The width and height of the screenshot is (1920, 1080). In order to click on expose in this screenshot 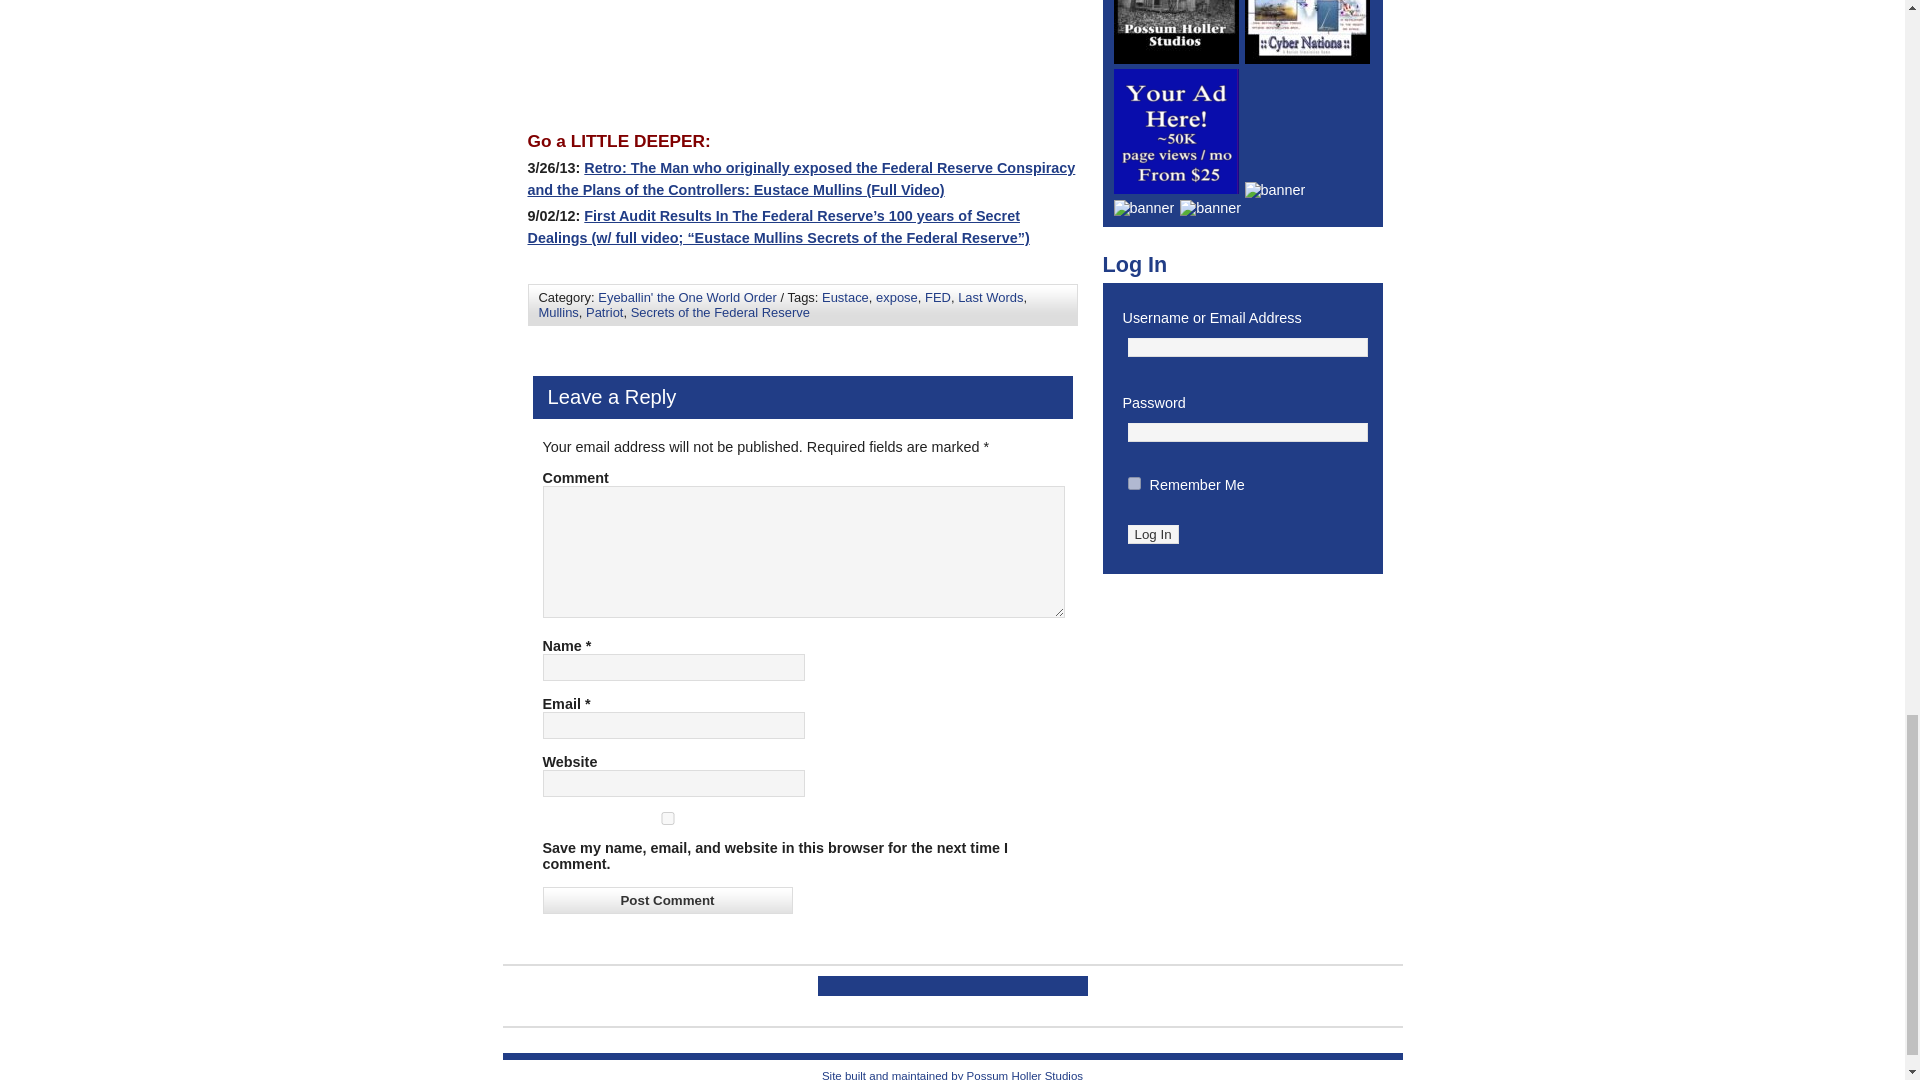, I will do `click(896, 297)`.